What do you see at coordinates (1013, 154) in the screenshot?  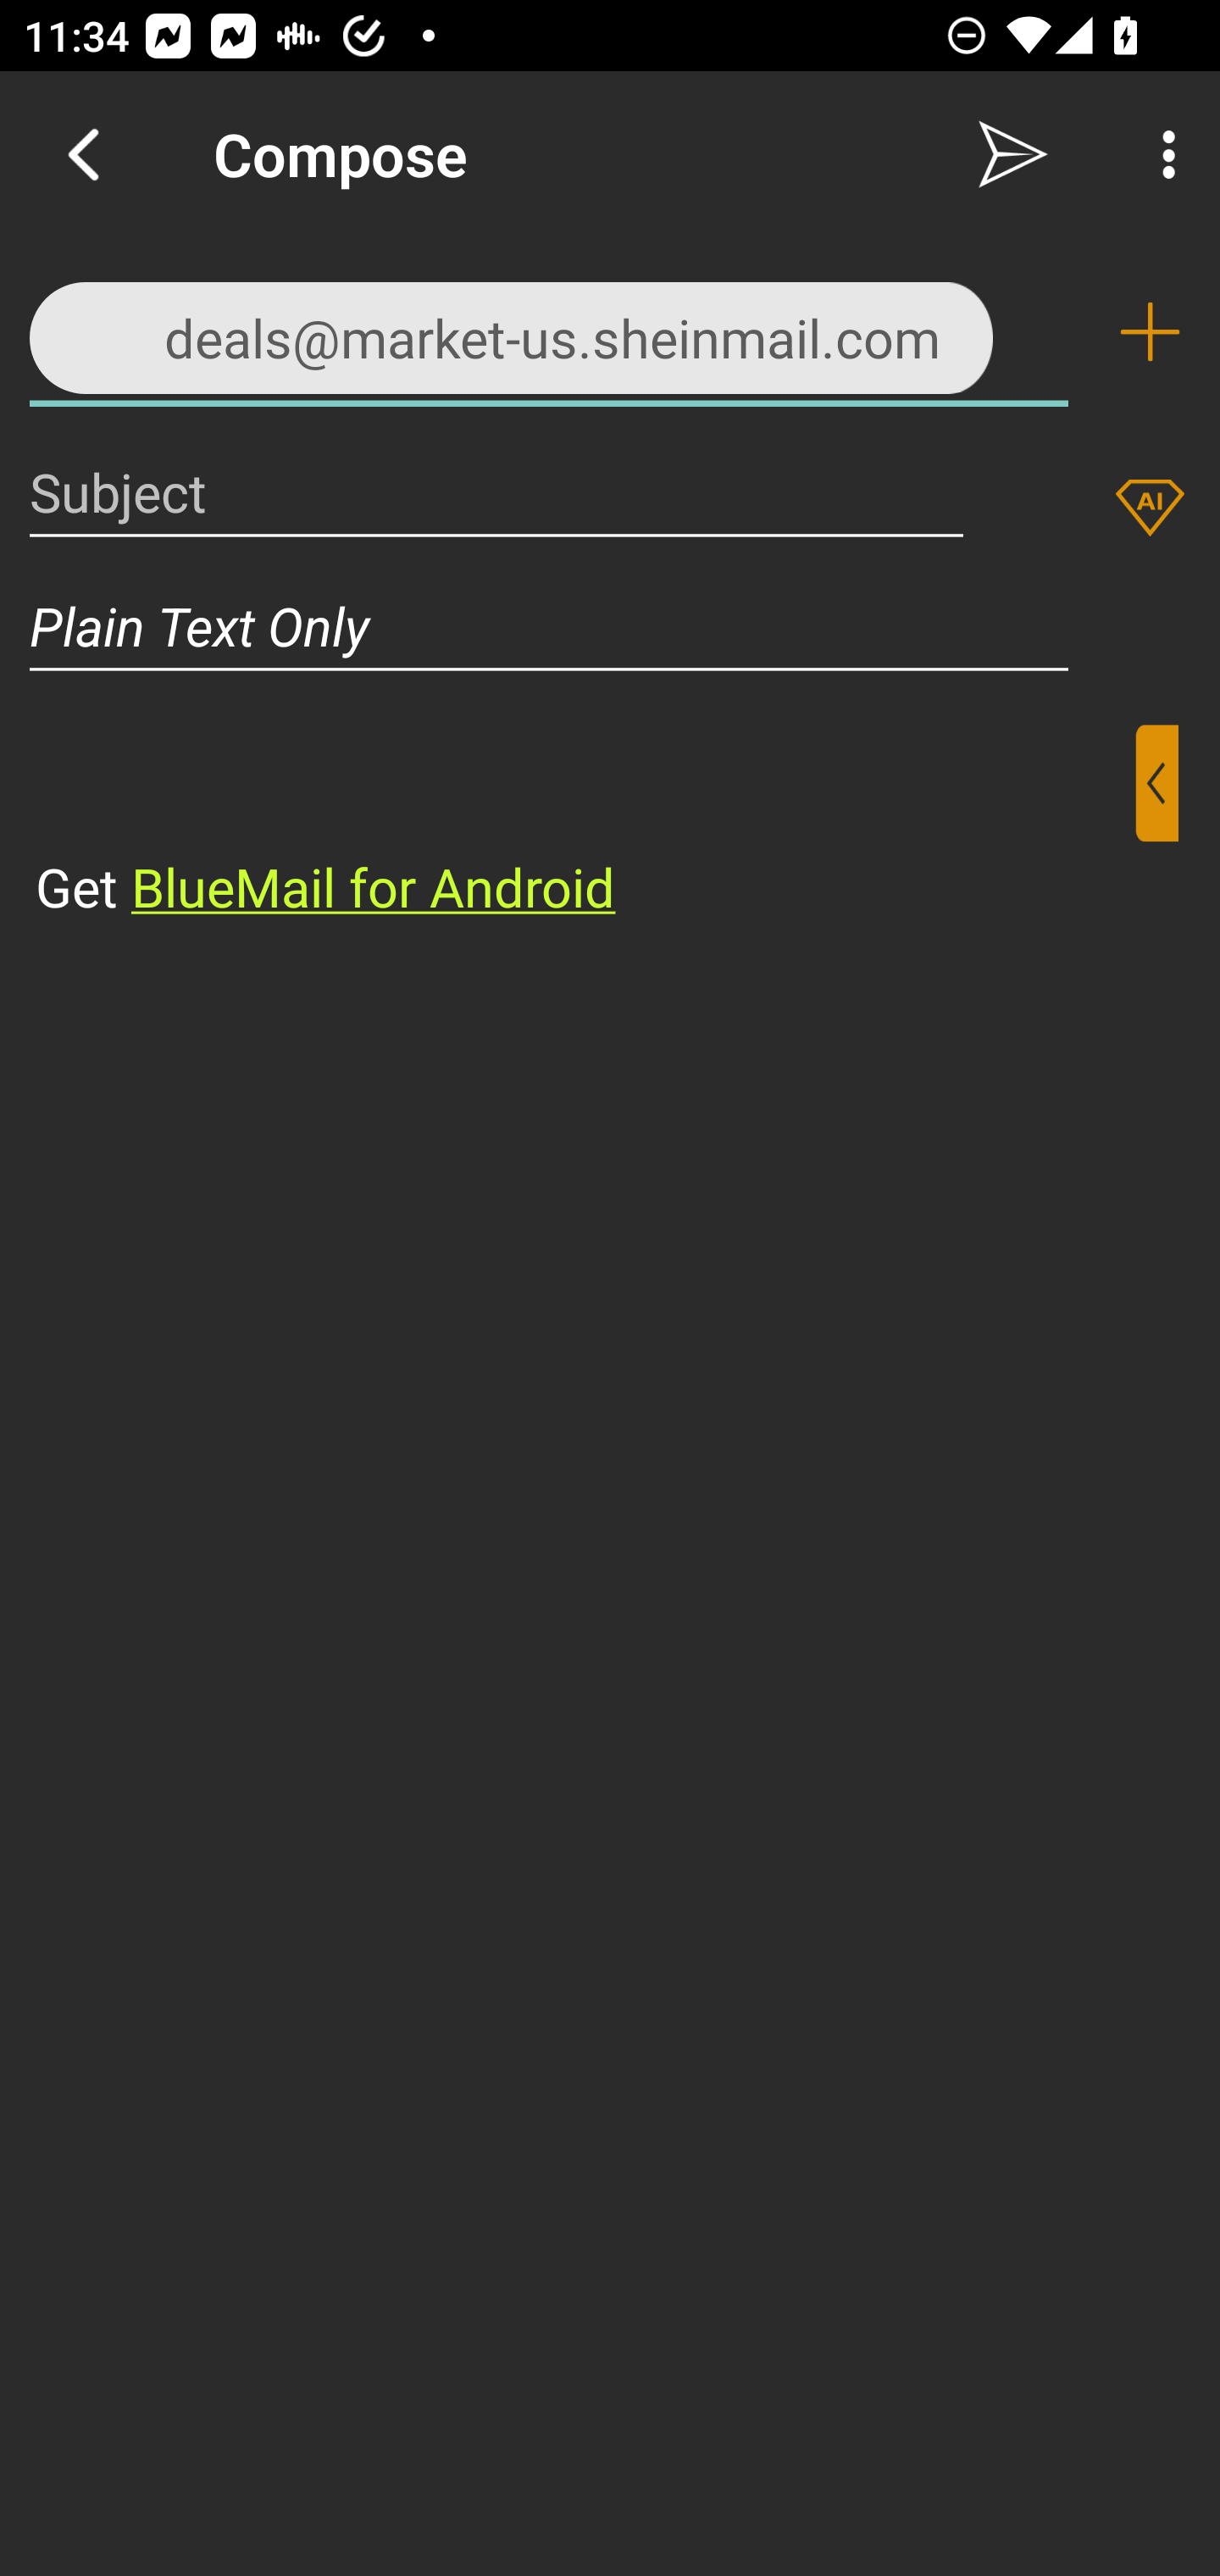 I see `Send` at bounding box center [1013, 154].